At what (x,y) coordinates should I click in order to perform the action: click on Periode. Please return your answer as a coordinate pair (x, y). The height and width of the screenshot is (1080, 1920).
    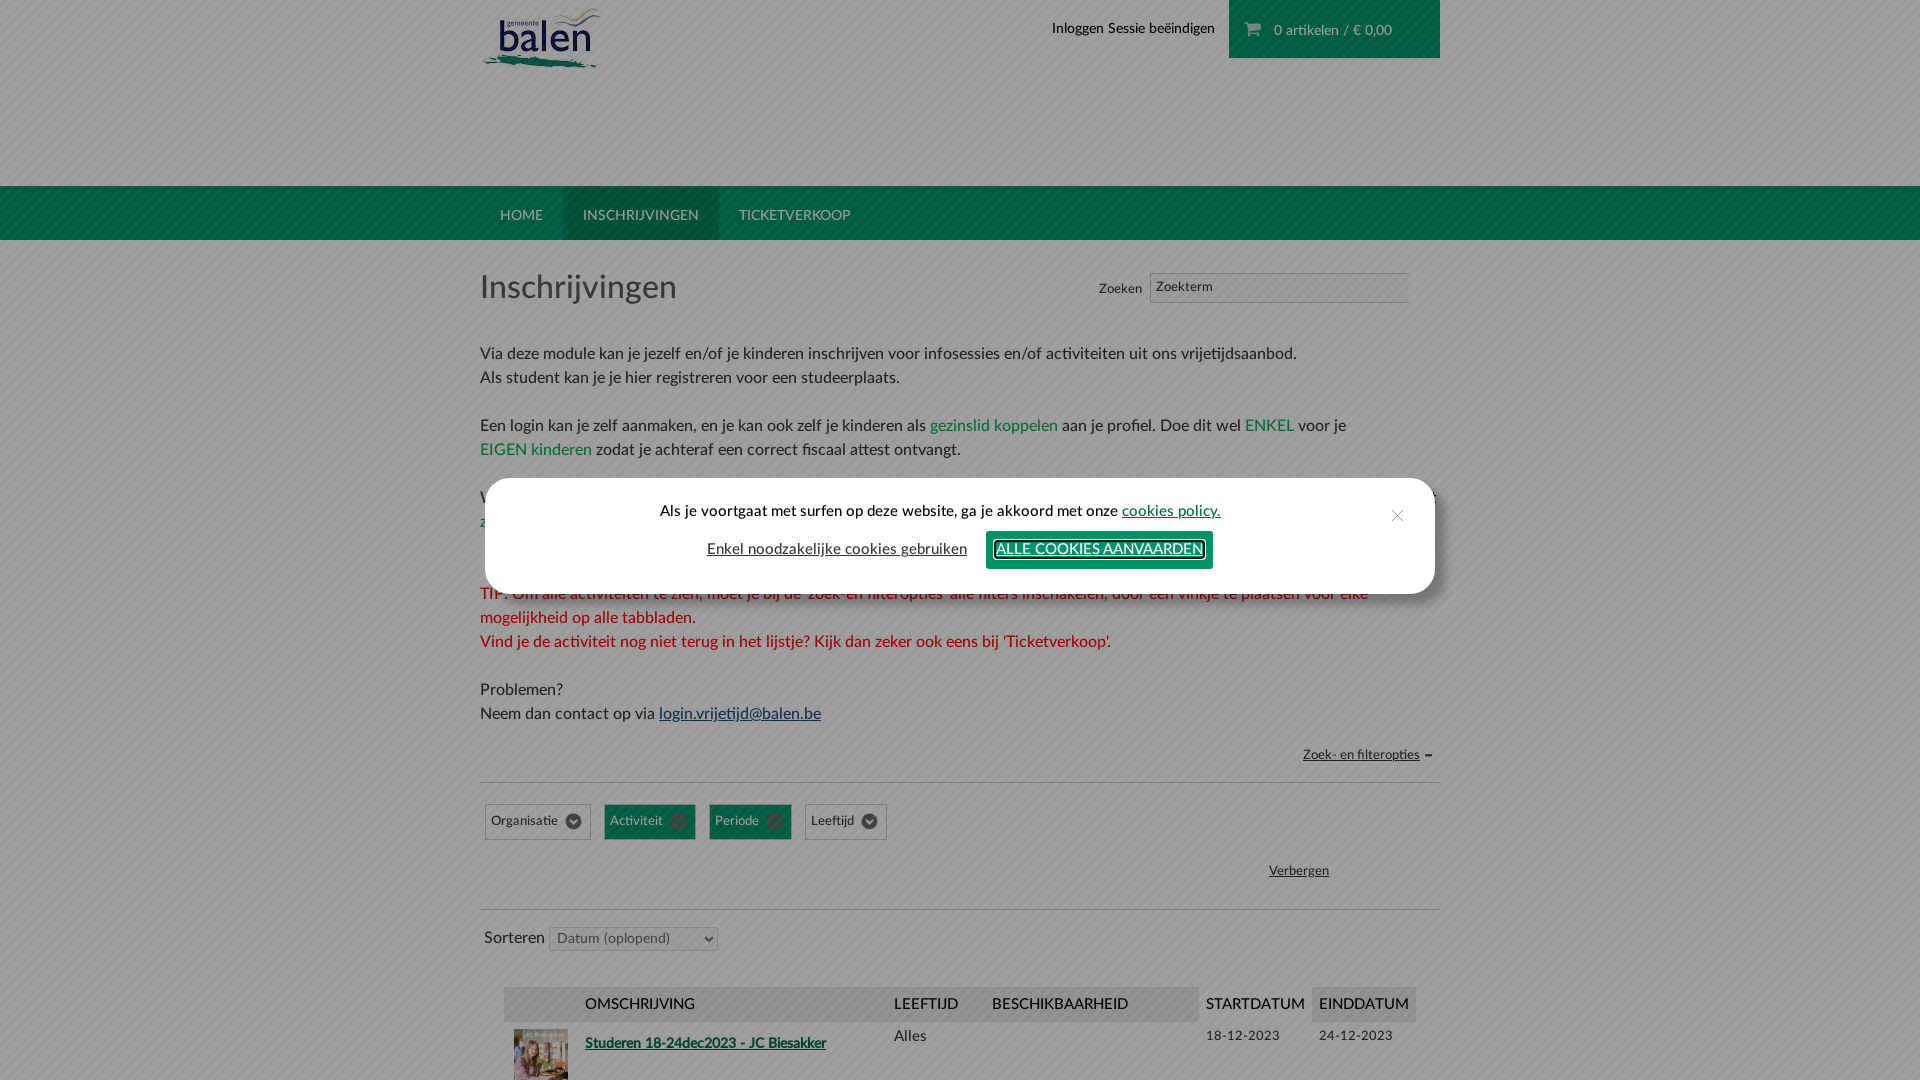
    Looking at the image, I should click on (750, 822).